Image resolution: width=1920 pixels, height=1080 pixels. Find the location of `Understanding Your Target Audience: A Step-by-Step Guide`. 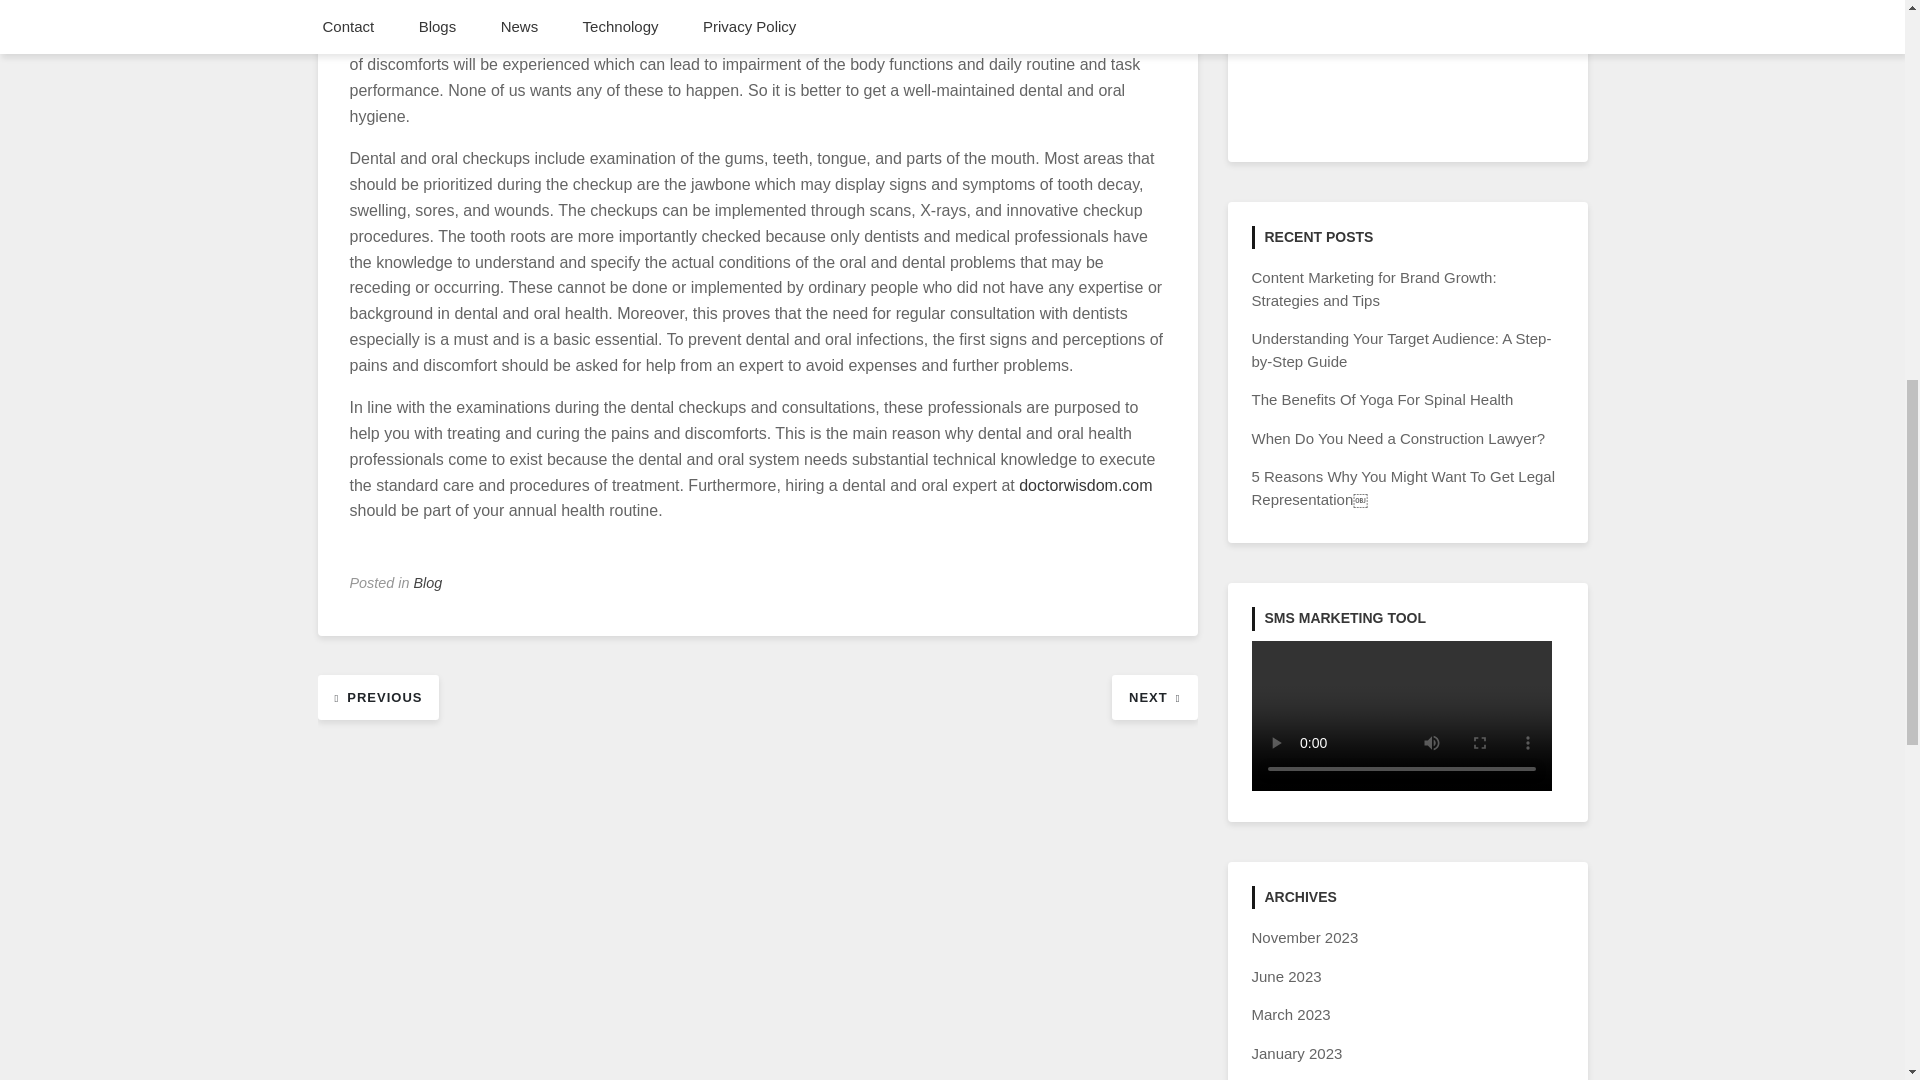

Understanding Your Target Audience: A Step-by-Step Guide is located at coordinates (1401, 350).